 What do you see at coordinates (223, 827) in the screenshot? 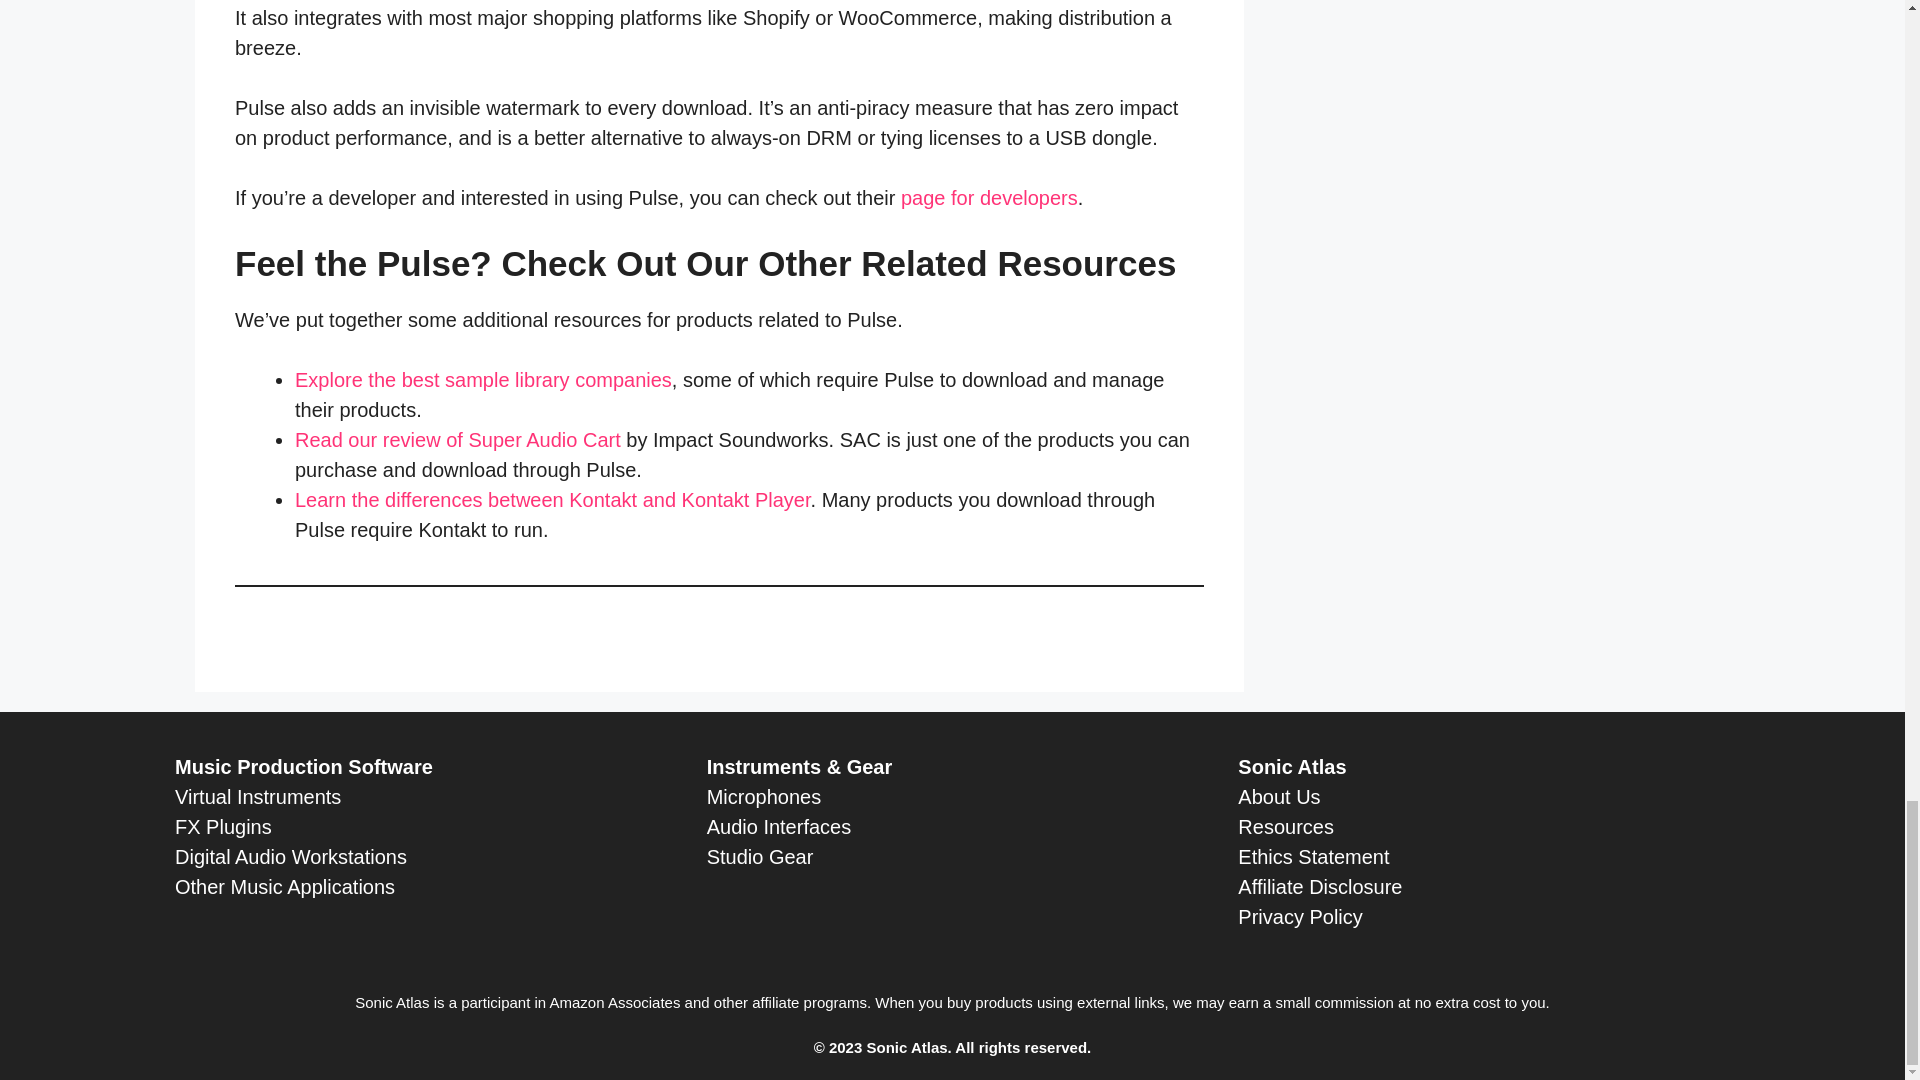
I see `FX Plugins` at bounding box center [223, 827].